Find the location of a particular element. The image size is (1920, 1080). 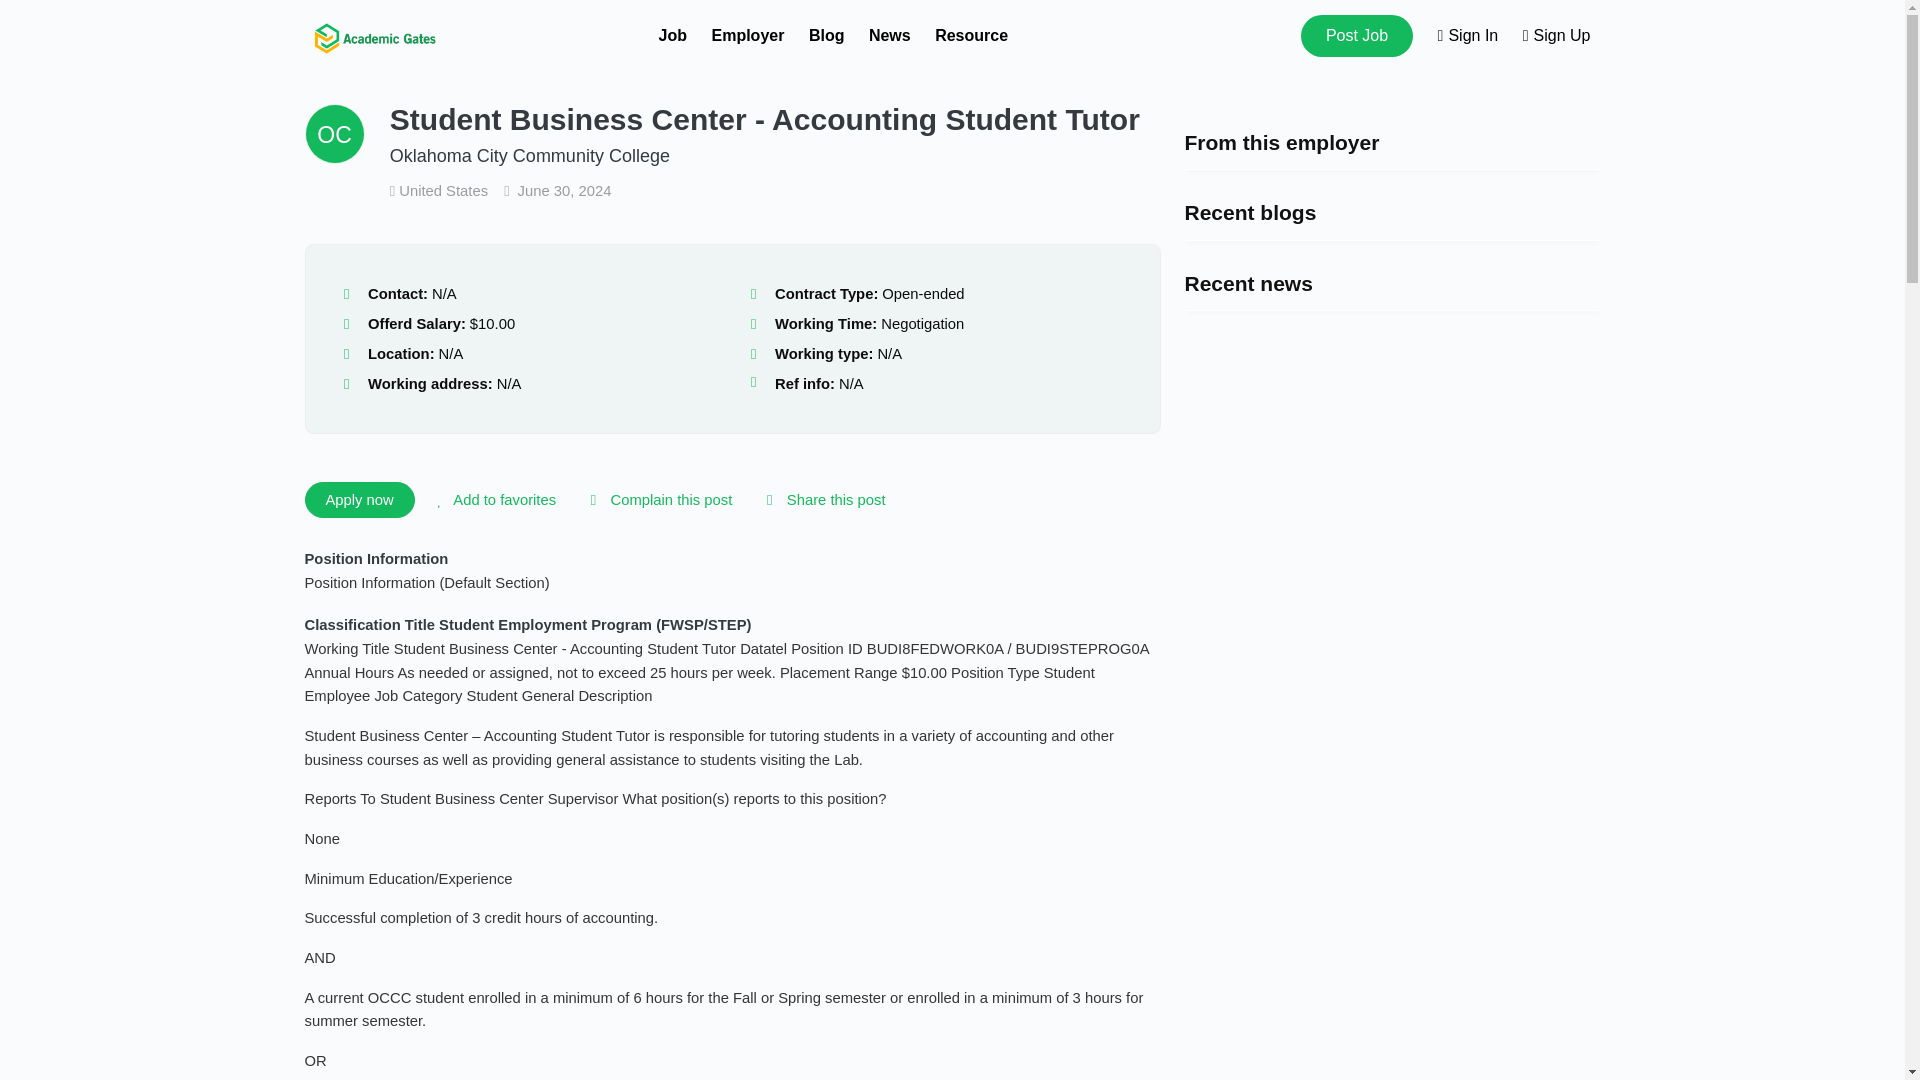

Oklahoma City Community College is located at coordinates (530, 156).